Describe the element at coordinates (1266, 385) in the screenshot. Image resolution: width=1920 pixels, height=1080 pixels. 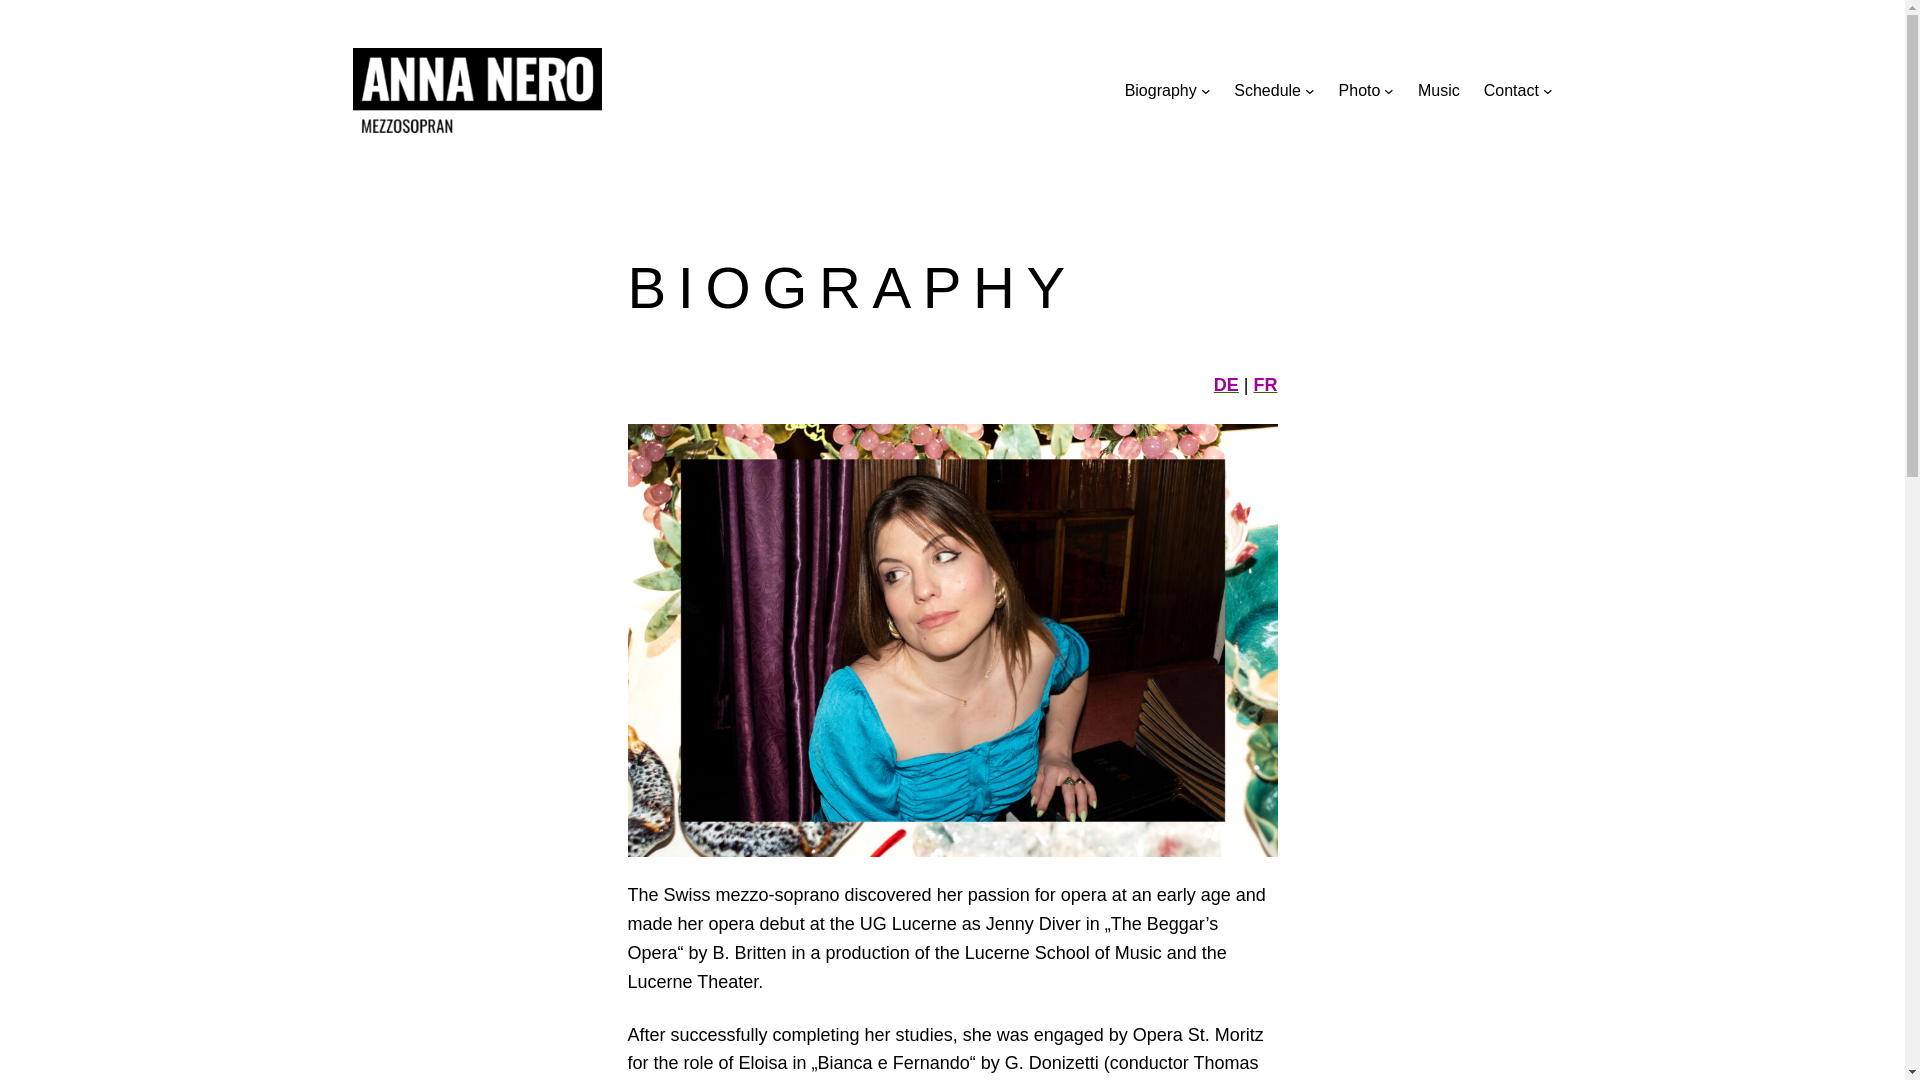
I see `FR` at that location.